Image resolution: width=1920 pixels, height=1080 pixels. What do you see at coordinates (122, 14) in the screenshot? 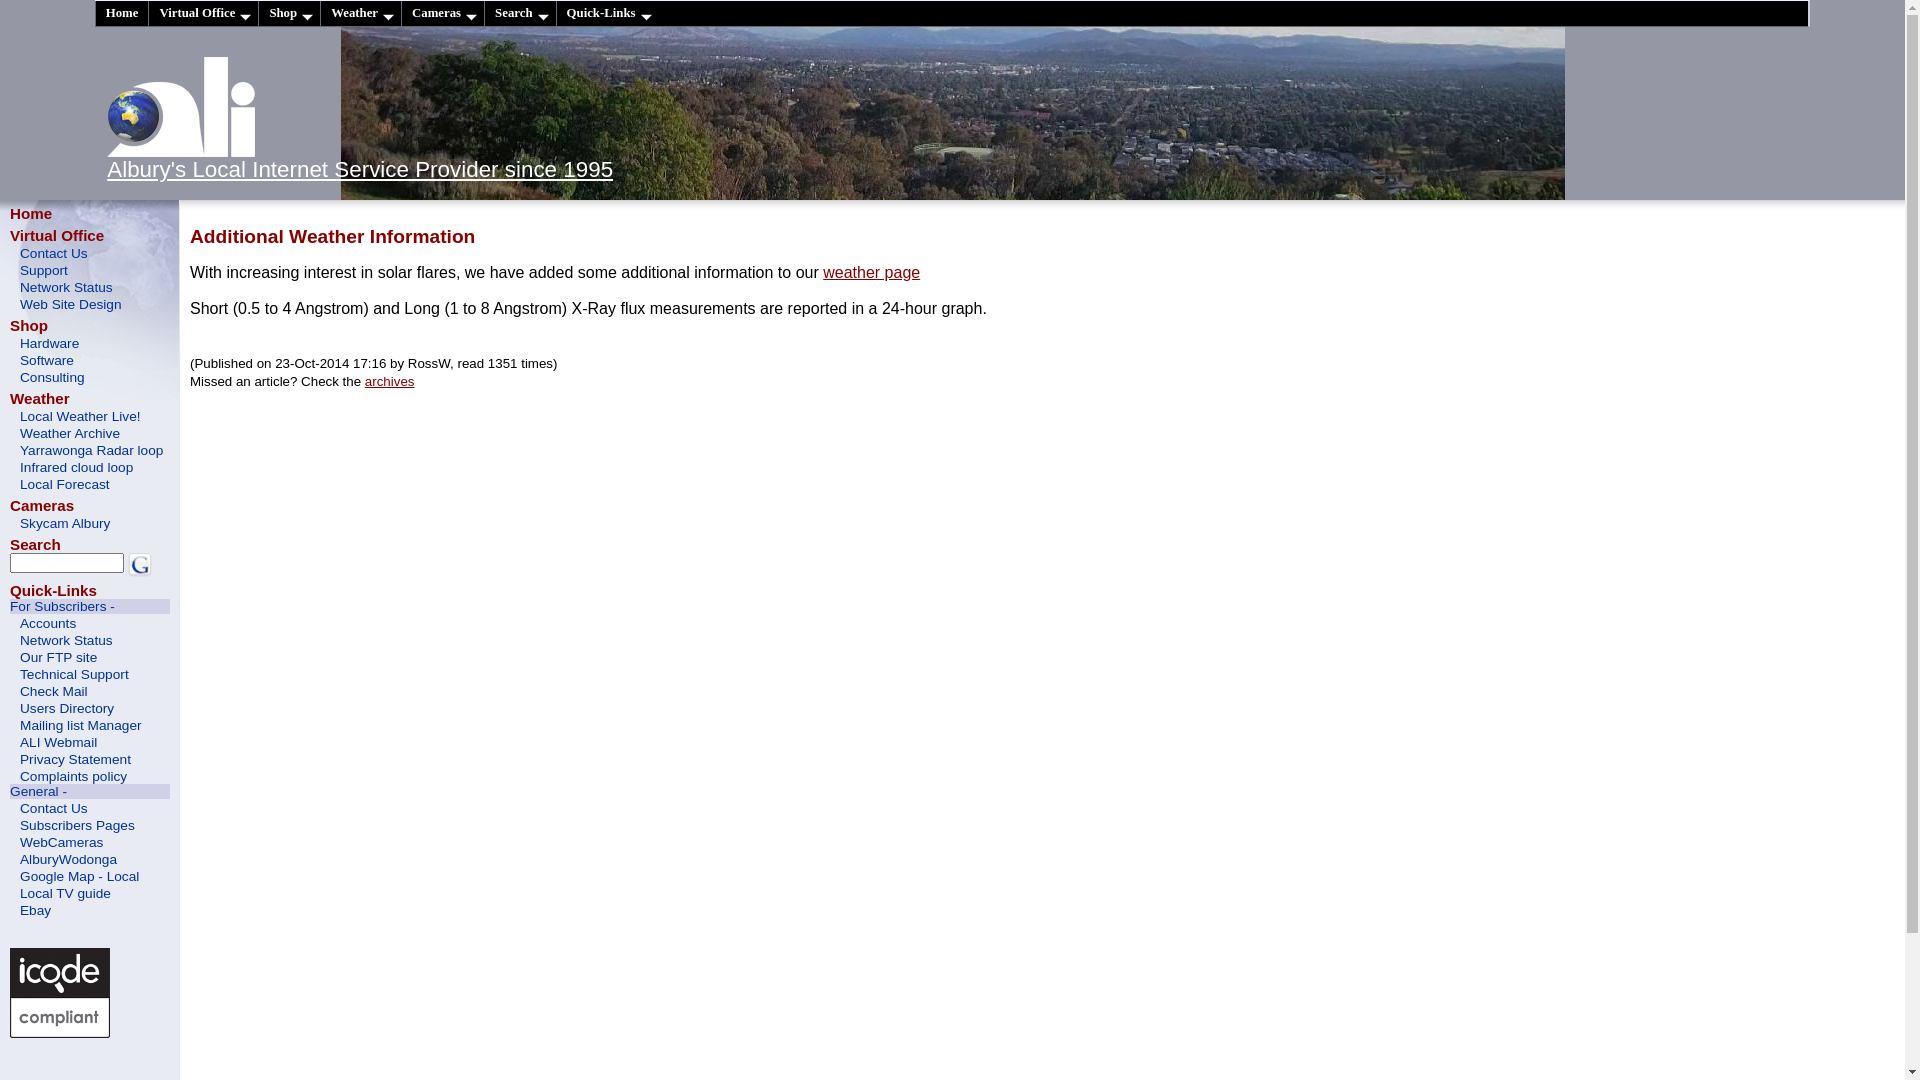
I see `Home` at bounding box center [122, 14].